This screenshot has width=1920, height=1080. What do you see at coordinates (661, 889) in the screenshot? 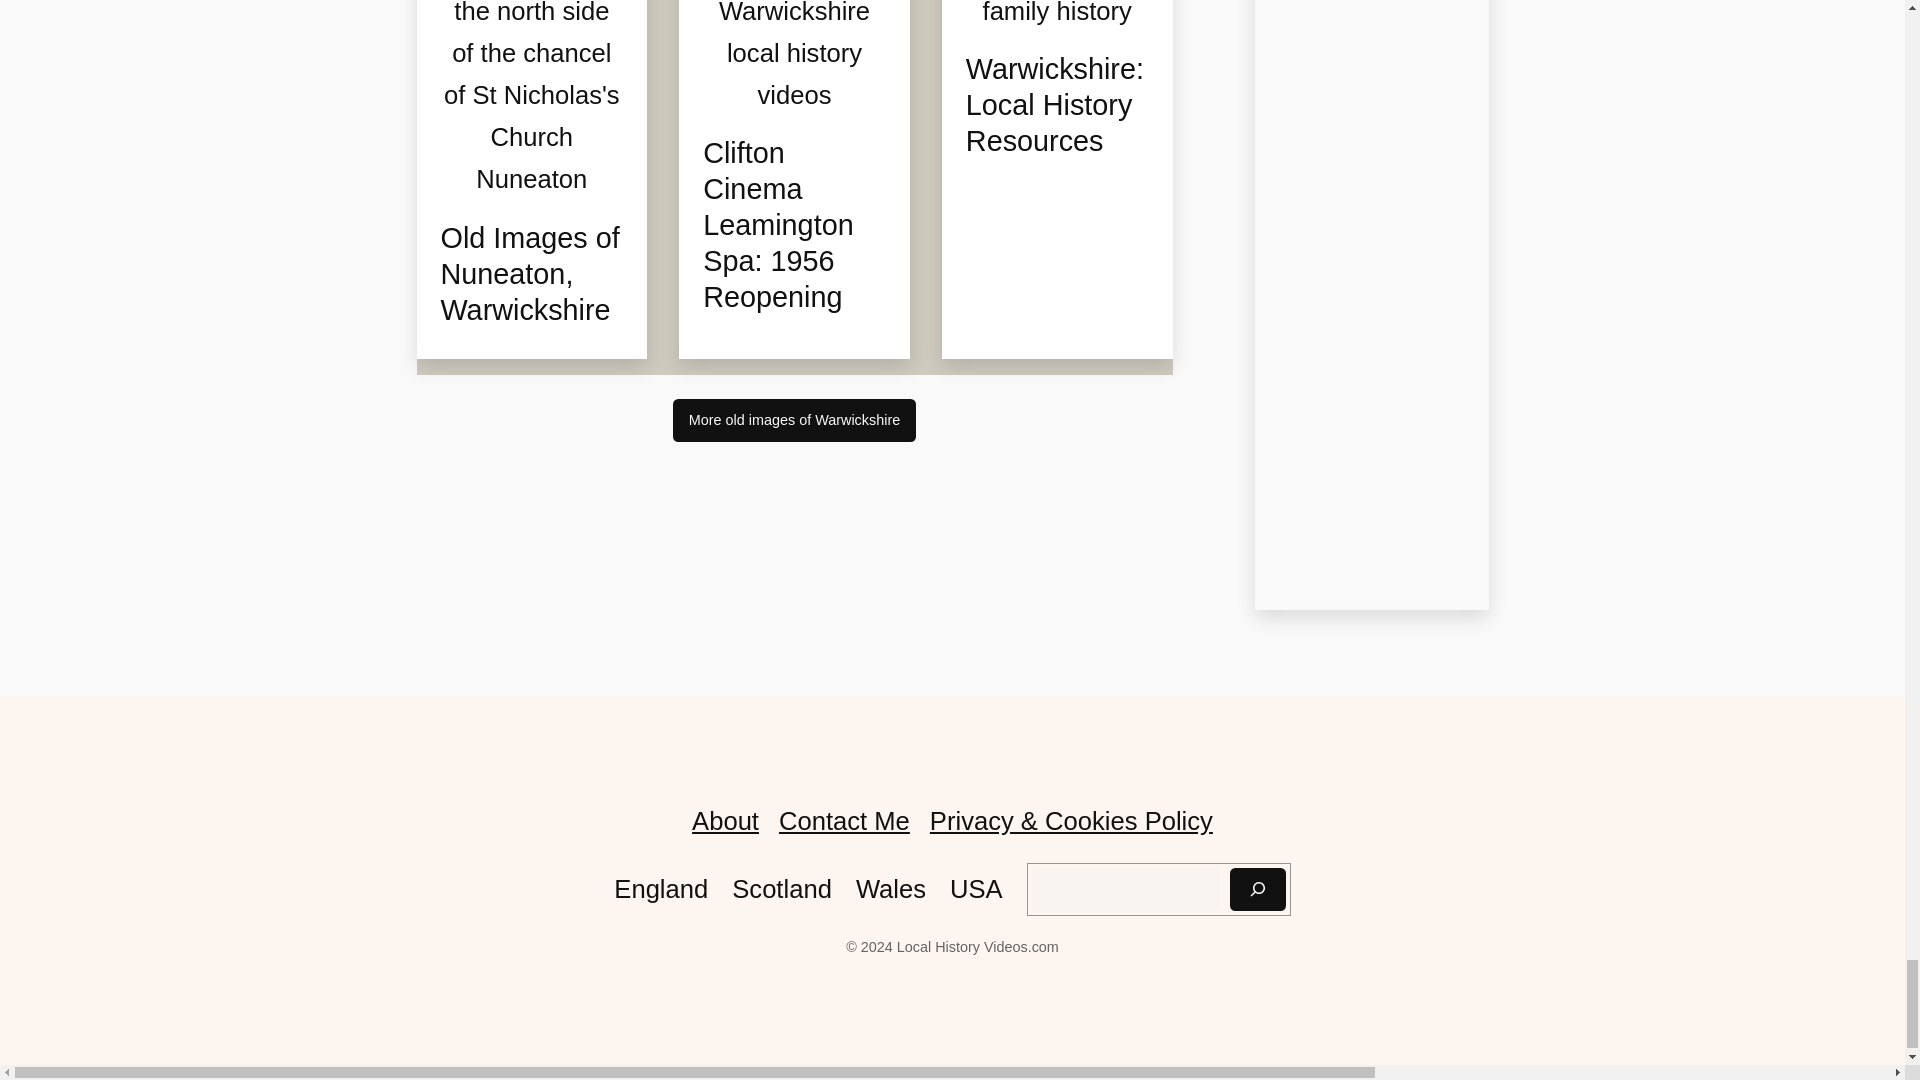
I see `England` at bounding box center [661, 889].